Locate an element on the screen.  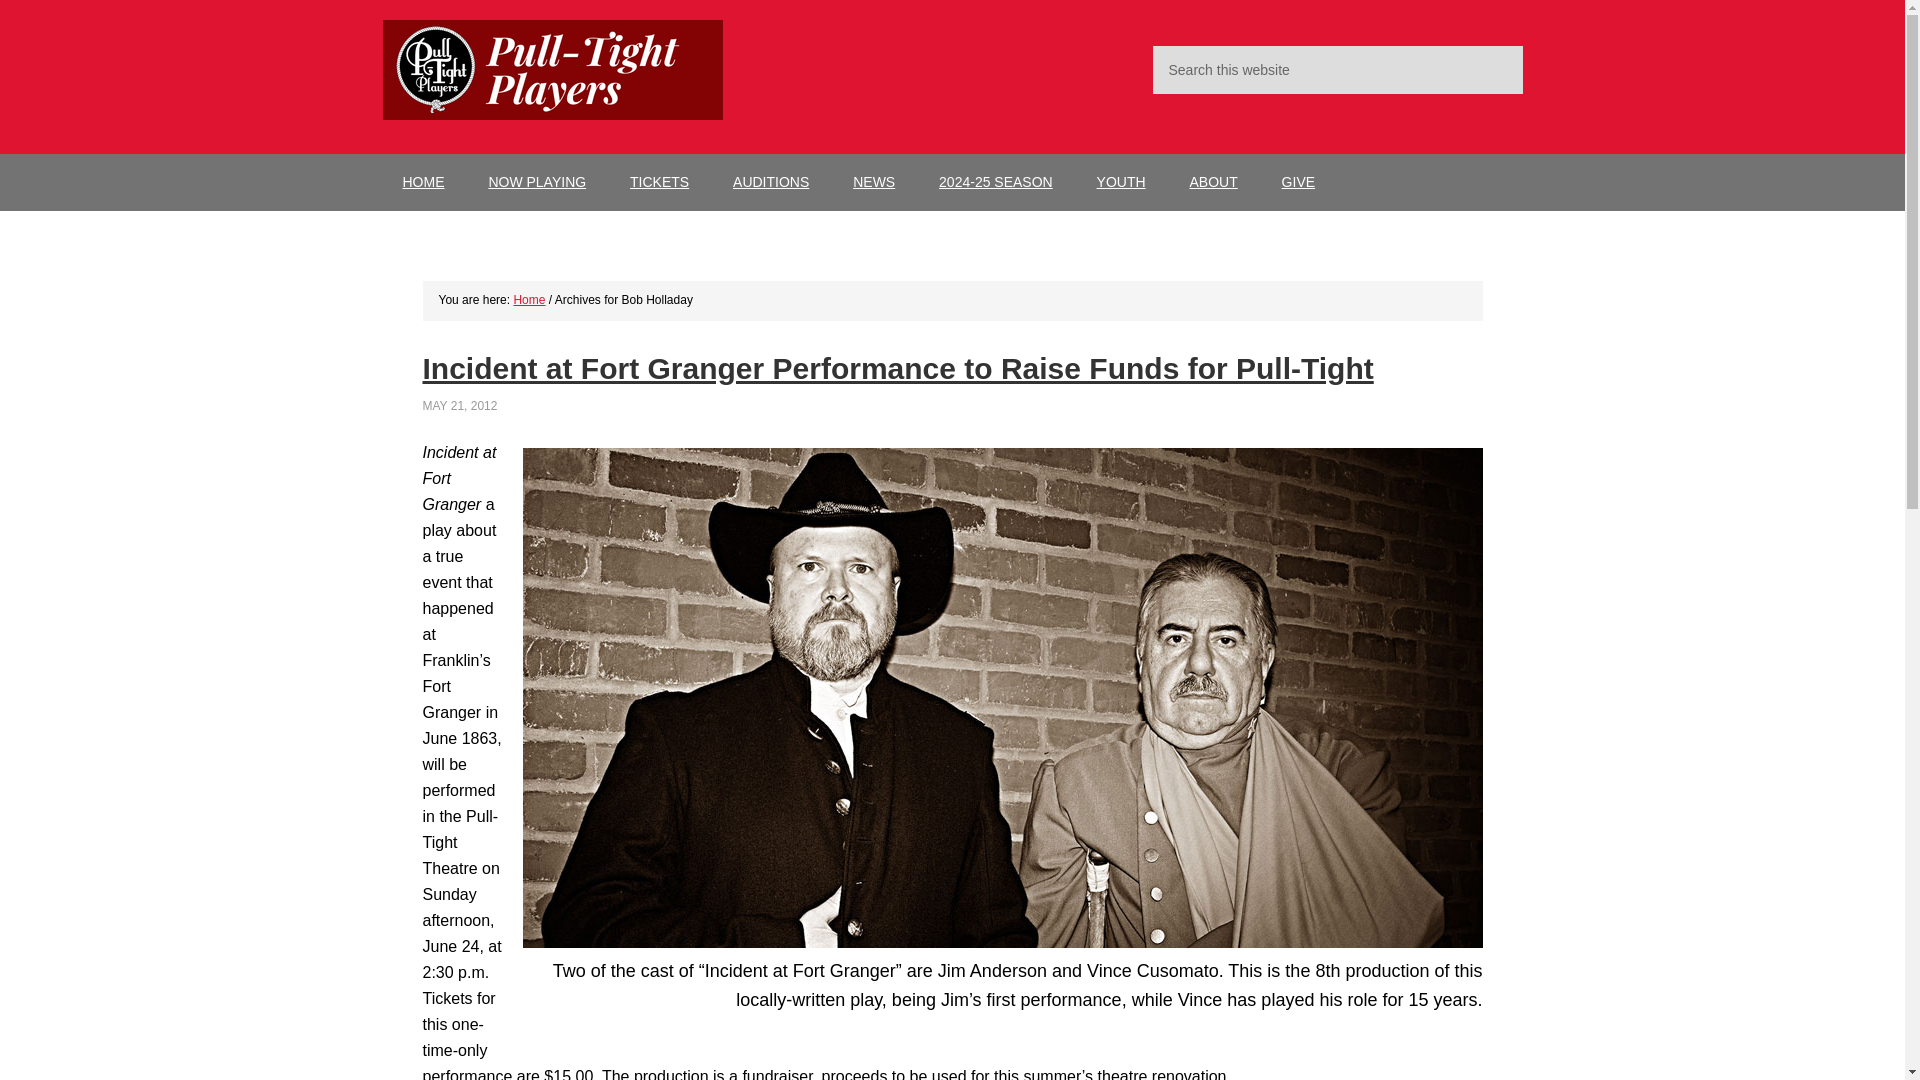
NOW PLAYING is located at coordinates (537, 182).